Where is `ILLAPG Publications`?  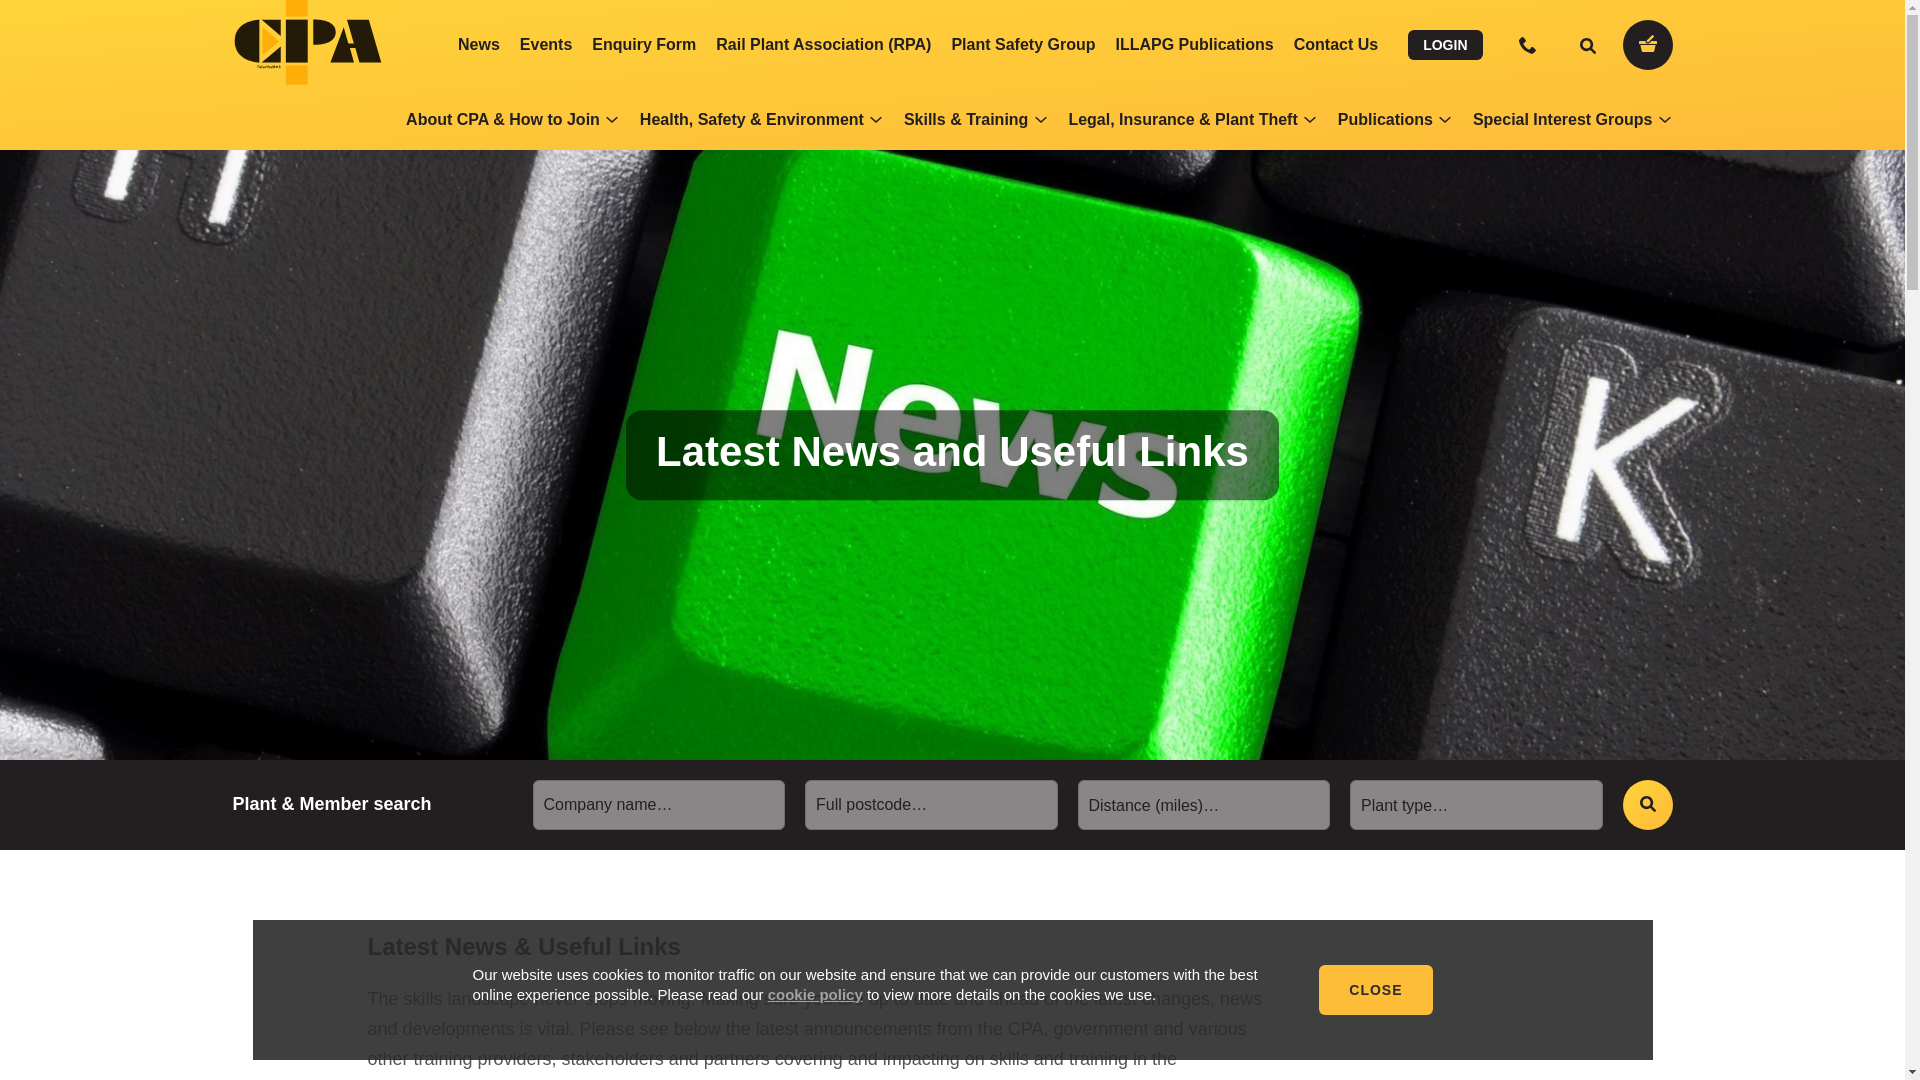 ILLAPG Publications is located at coordinates (1194, 44).